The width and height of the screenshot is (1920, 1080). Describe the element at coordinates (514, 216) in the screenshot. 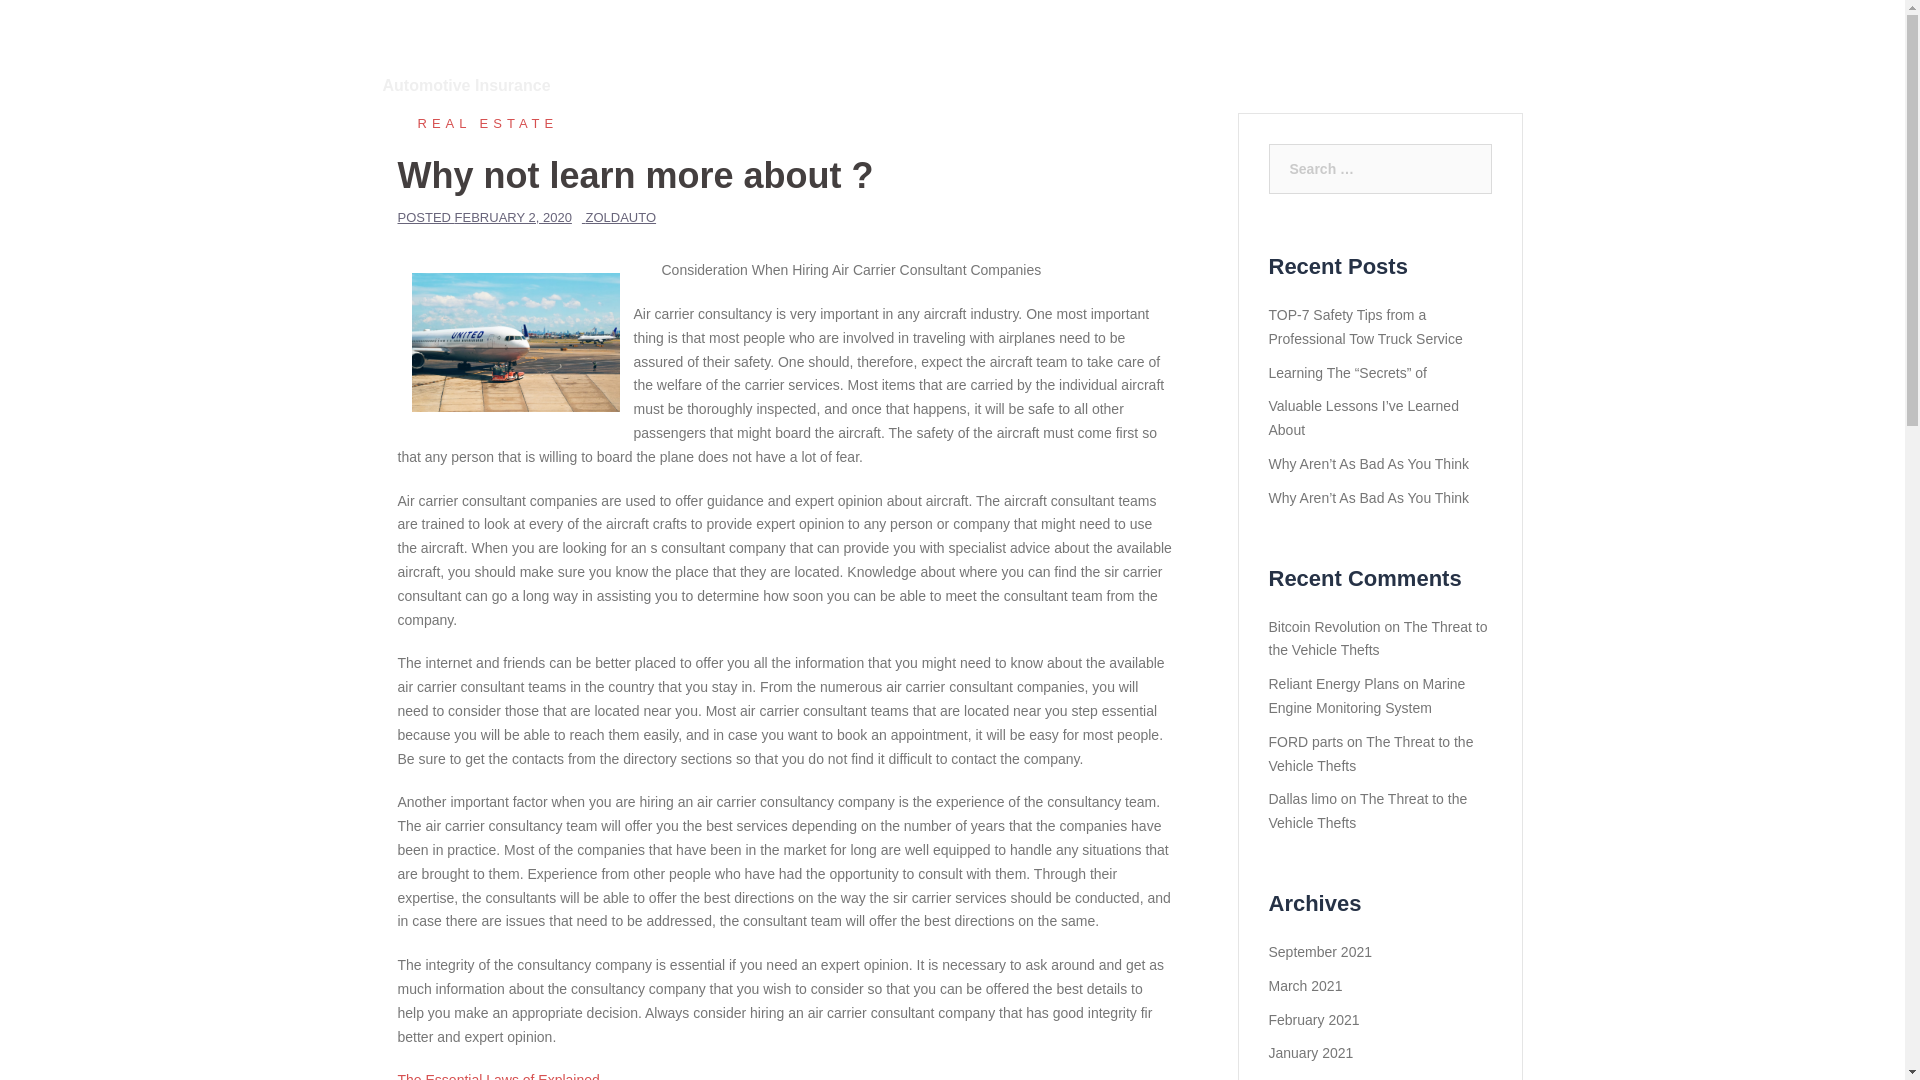

I see `FEBRUARY 2, 2020` at that location.